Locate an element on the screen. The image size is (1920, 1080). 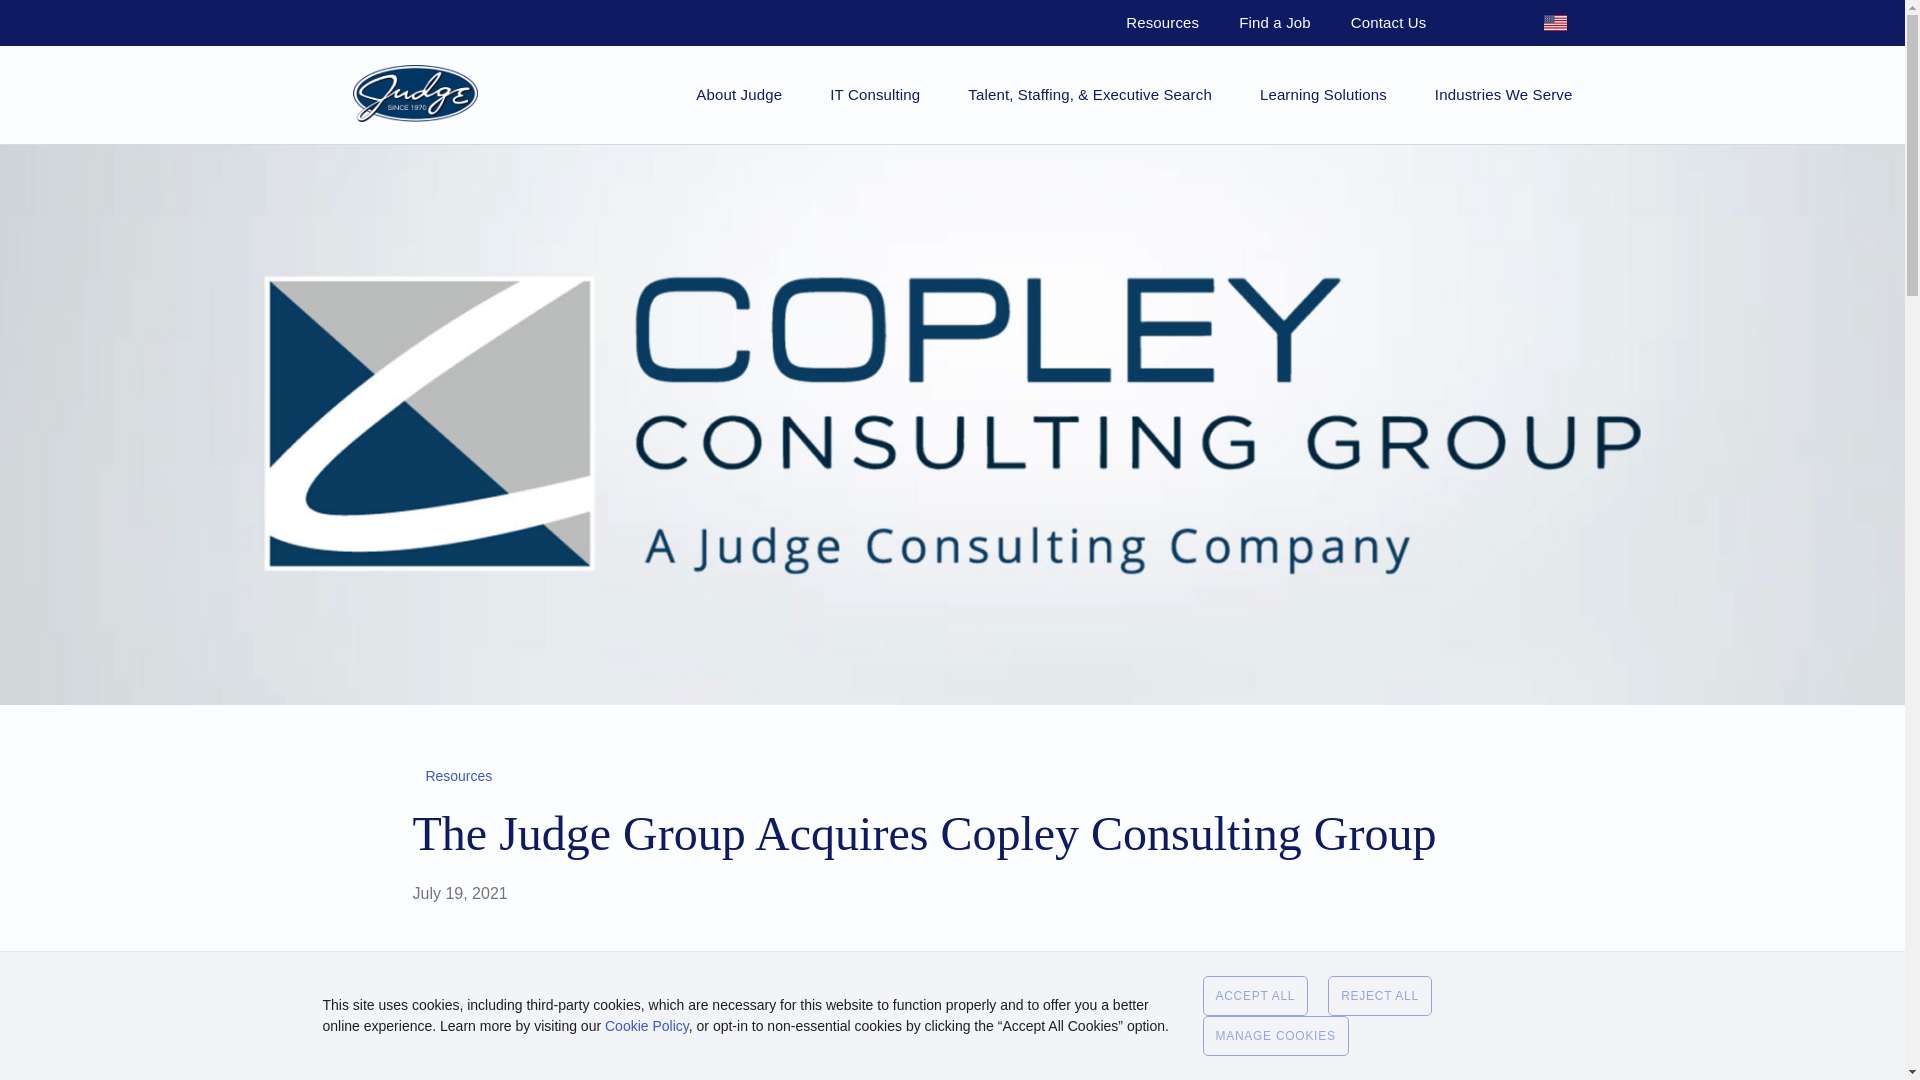
REJECT ALL is located at coordinates (1380, 996).